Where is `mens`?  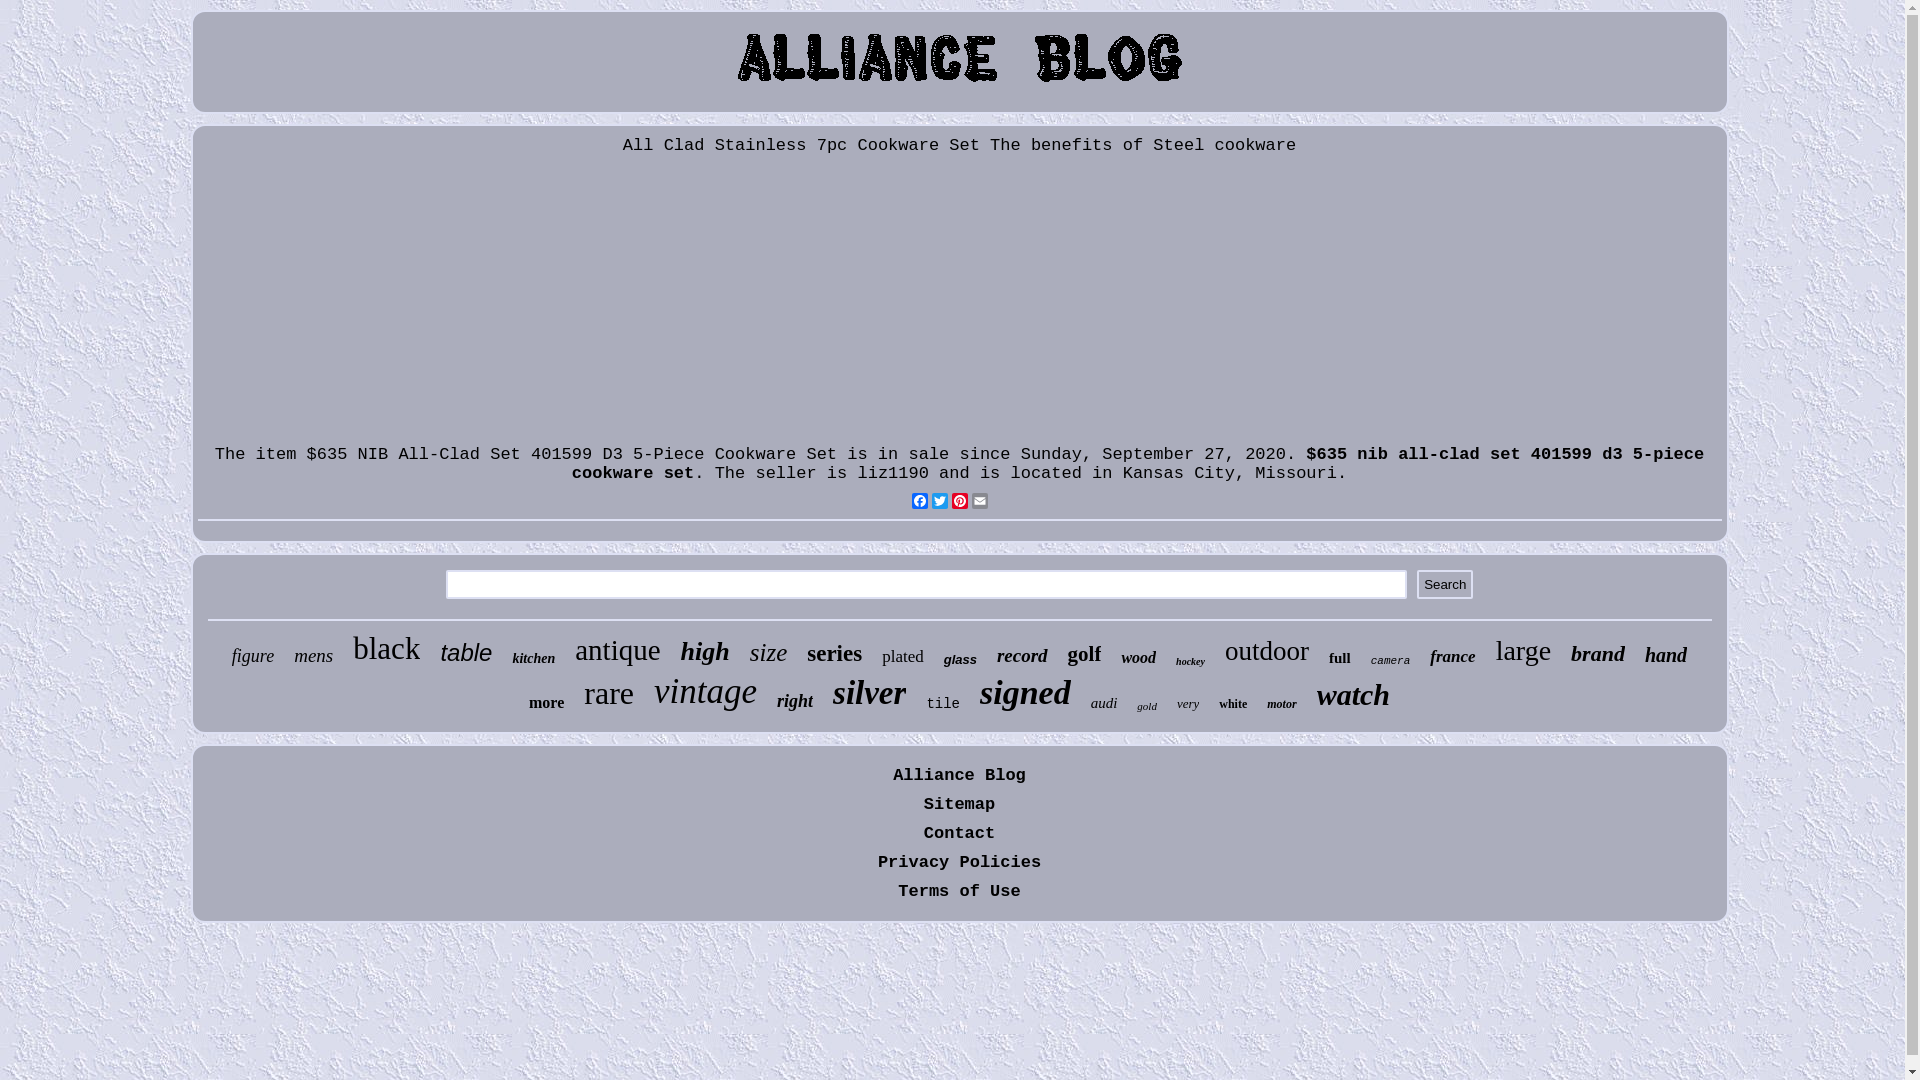 mens is located at coordinates (314, 656).